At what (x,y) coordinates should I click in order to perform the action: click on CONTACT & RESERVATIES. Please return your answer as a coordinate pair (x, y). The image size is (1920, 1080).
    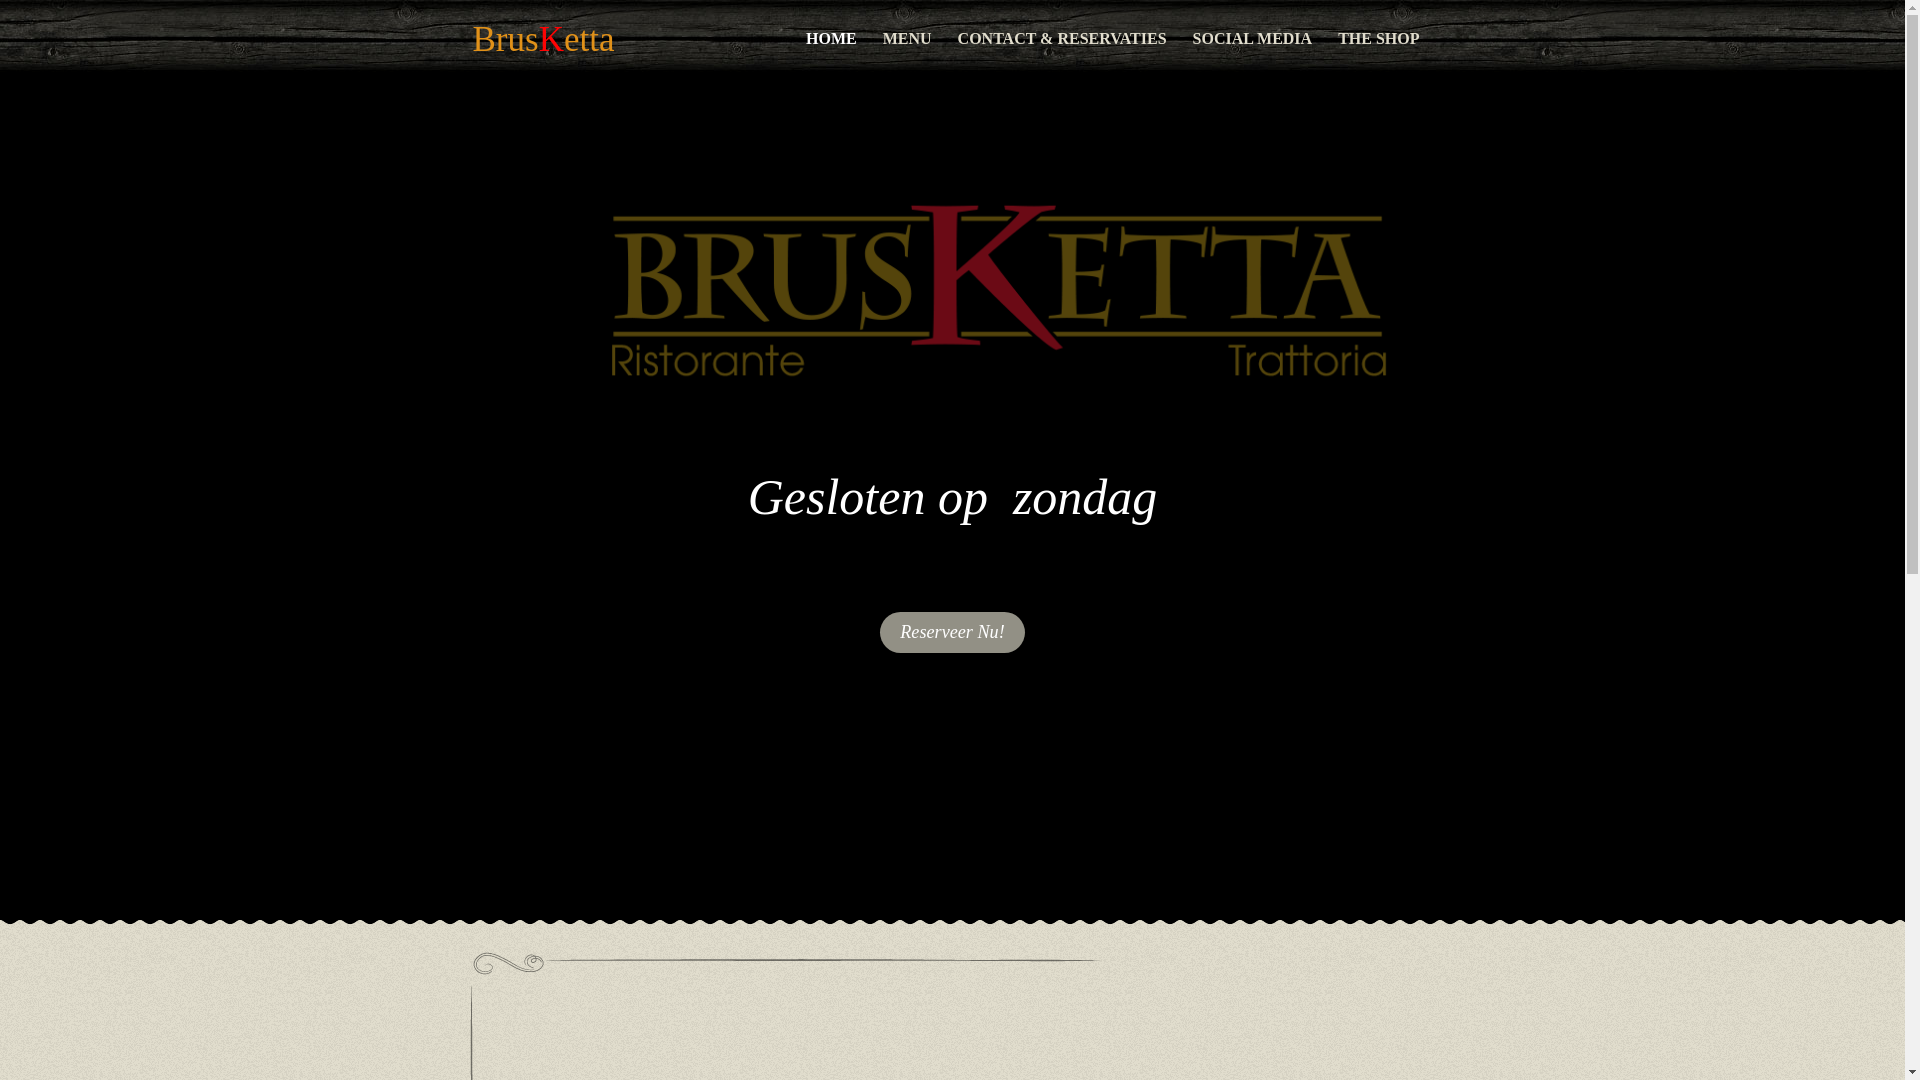
    Looking at the image, I should click on (1062, 40).